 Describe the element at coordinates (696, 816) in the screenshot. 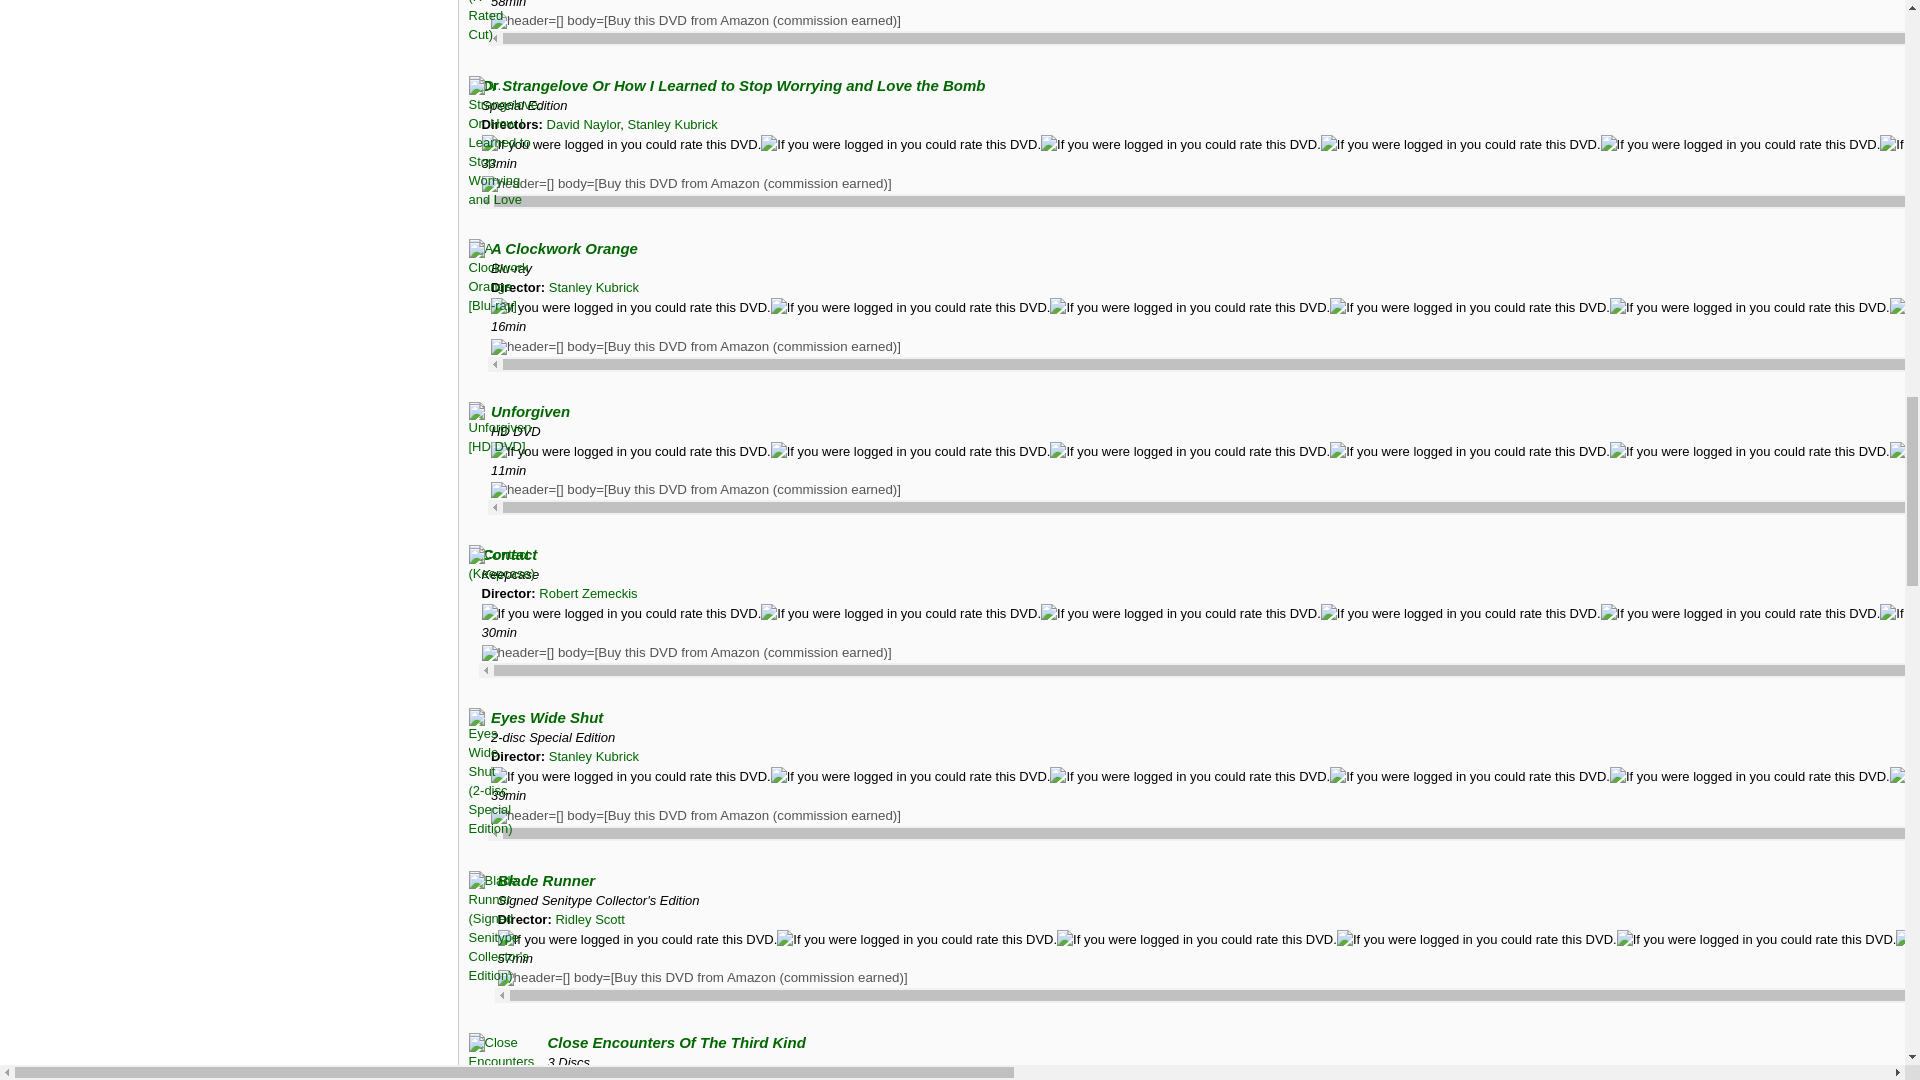

I see `Buy from Amazon` at that location.